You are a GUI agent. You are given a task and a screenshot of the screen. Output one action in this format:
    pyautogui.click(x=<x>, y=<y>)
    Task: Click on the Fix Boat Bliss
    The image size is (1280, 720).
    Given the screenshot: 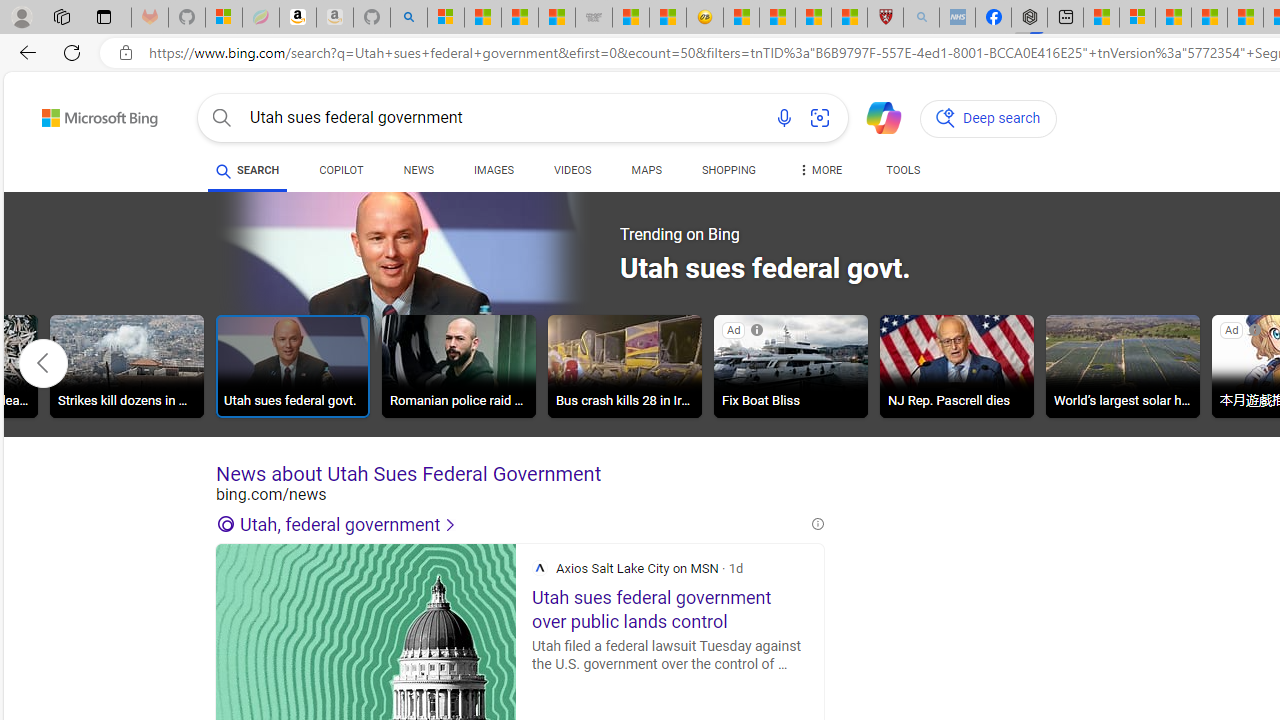 What is the action you would take?
    pyautogui.click(x=790, y=366)
    